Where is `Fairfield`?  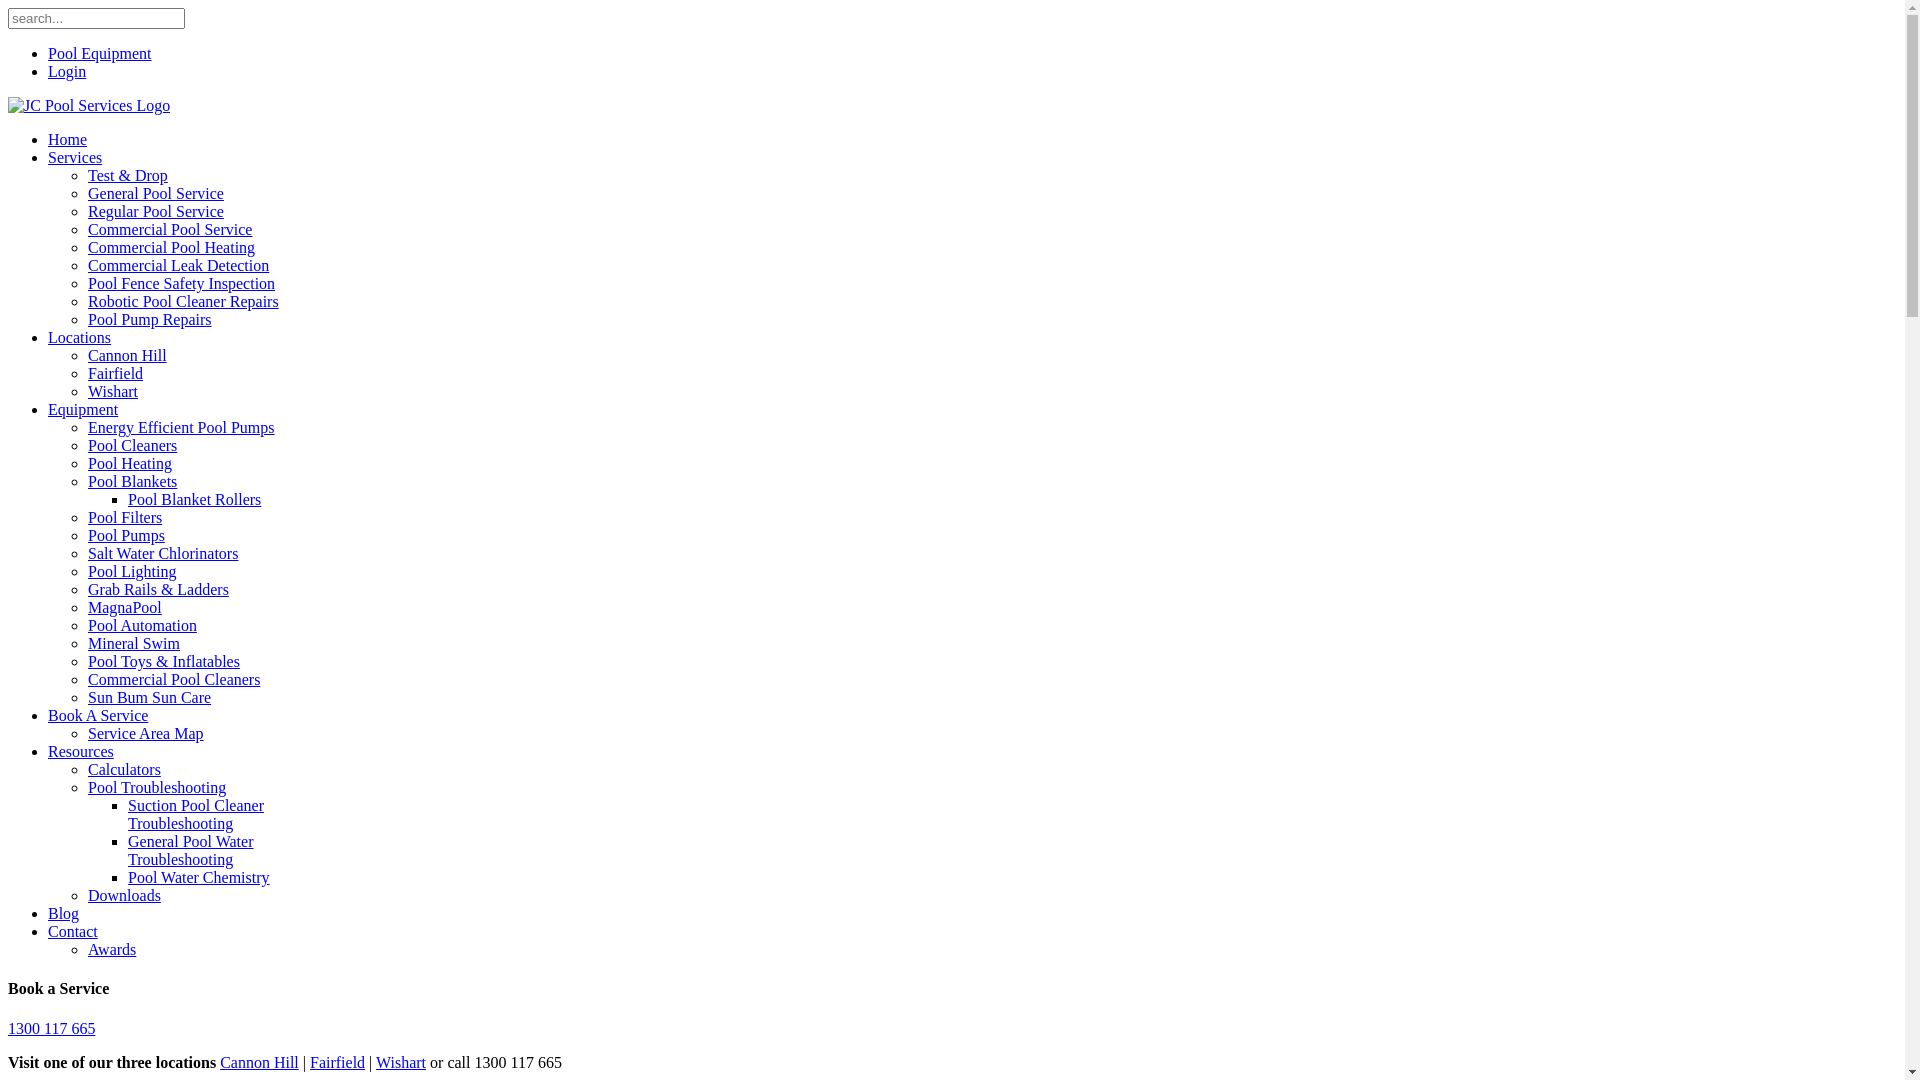 Fairfield is located at coordinates (116, 374).